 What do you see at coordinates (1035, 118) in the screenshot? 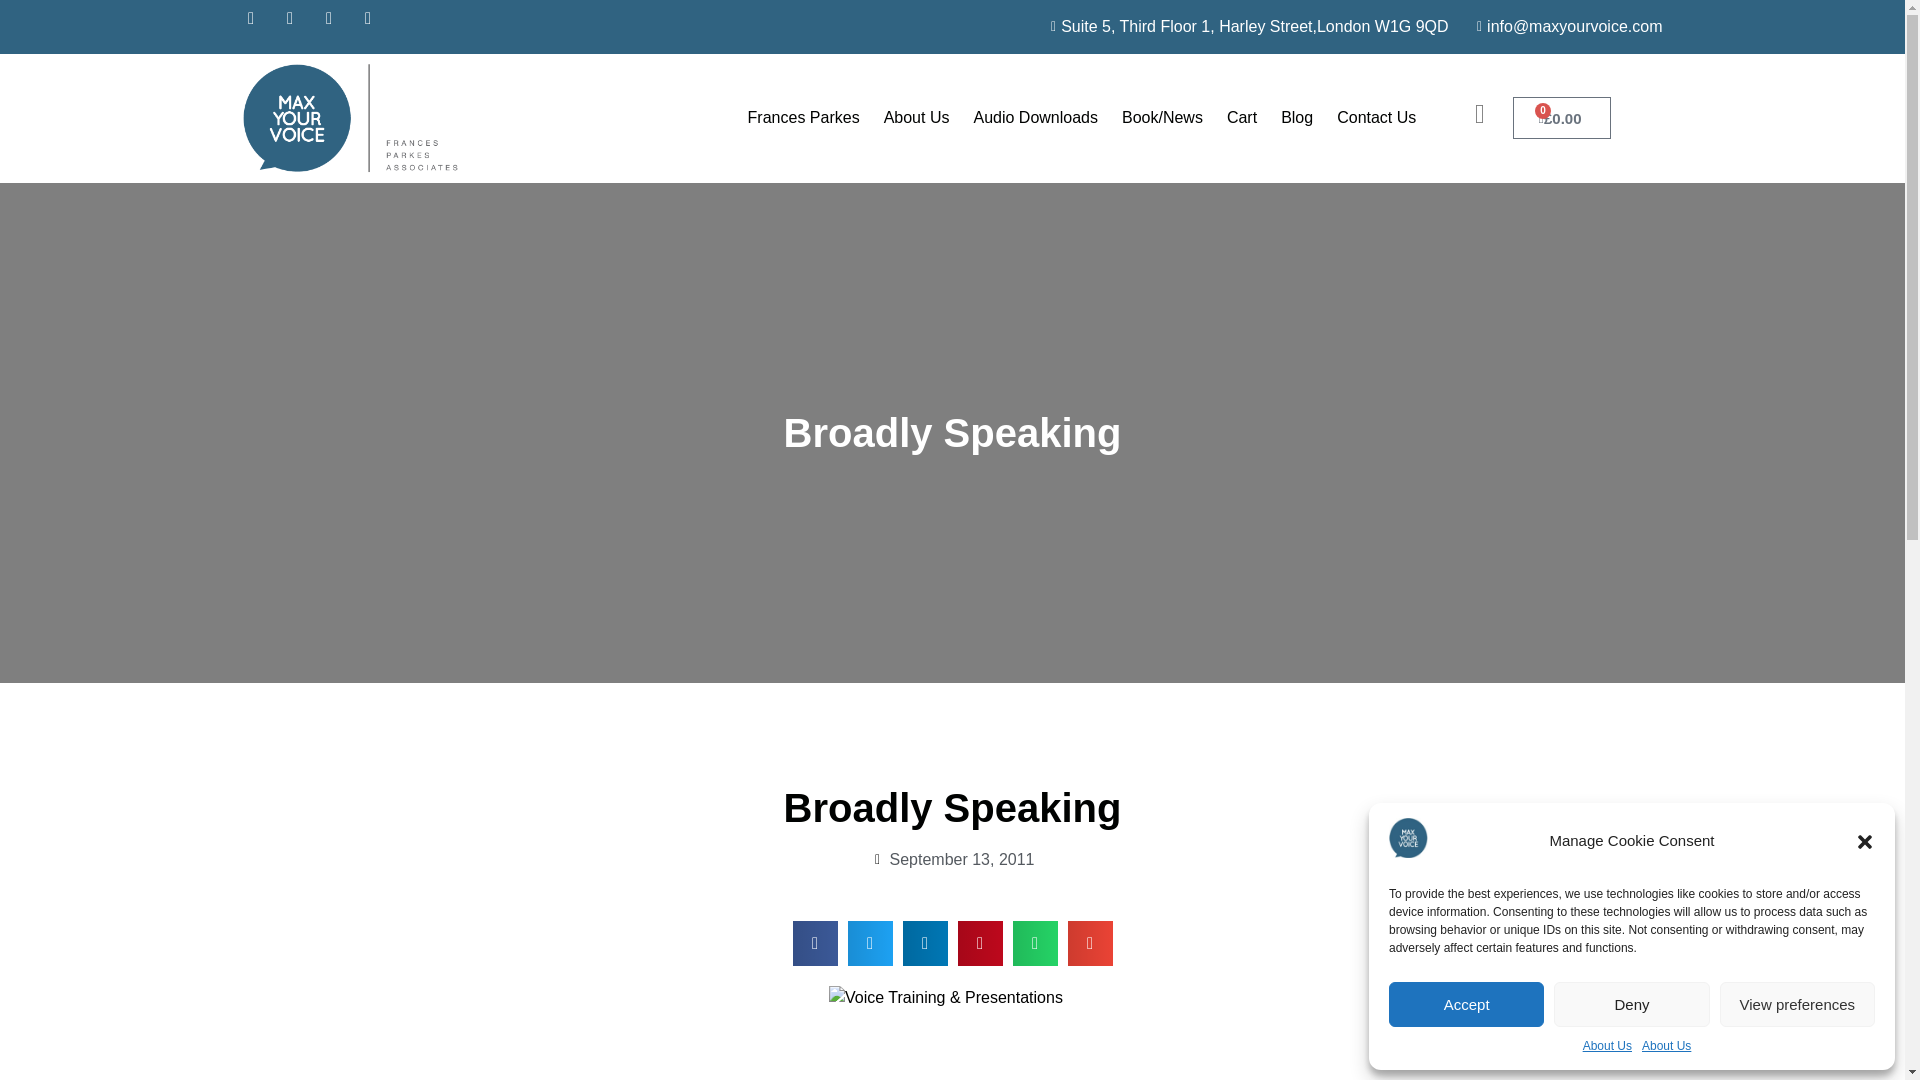
I see `Audio Downloads` at bounding box center [1035, 118].